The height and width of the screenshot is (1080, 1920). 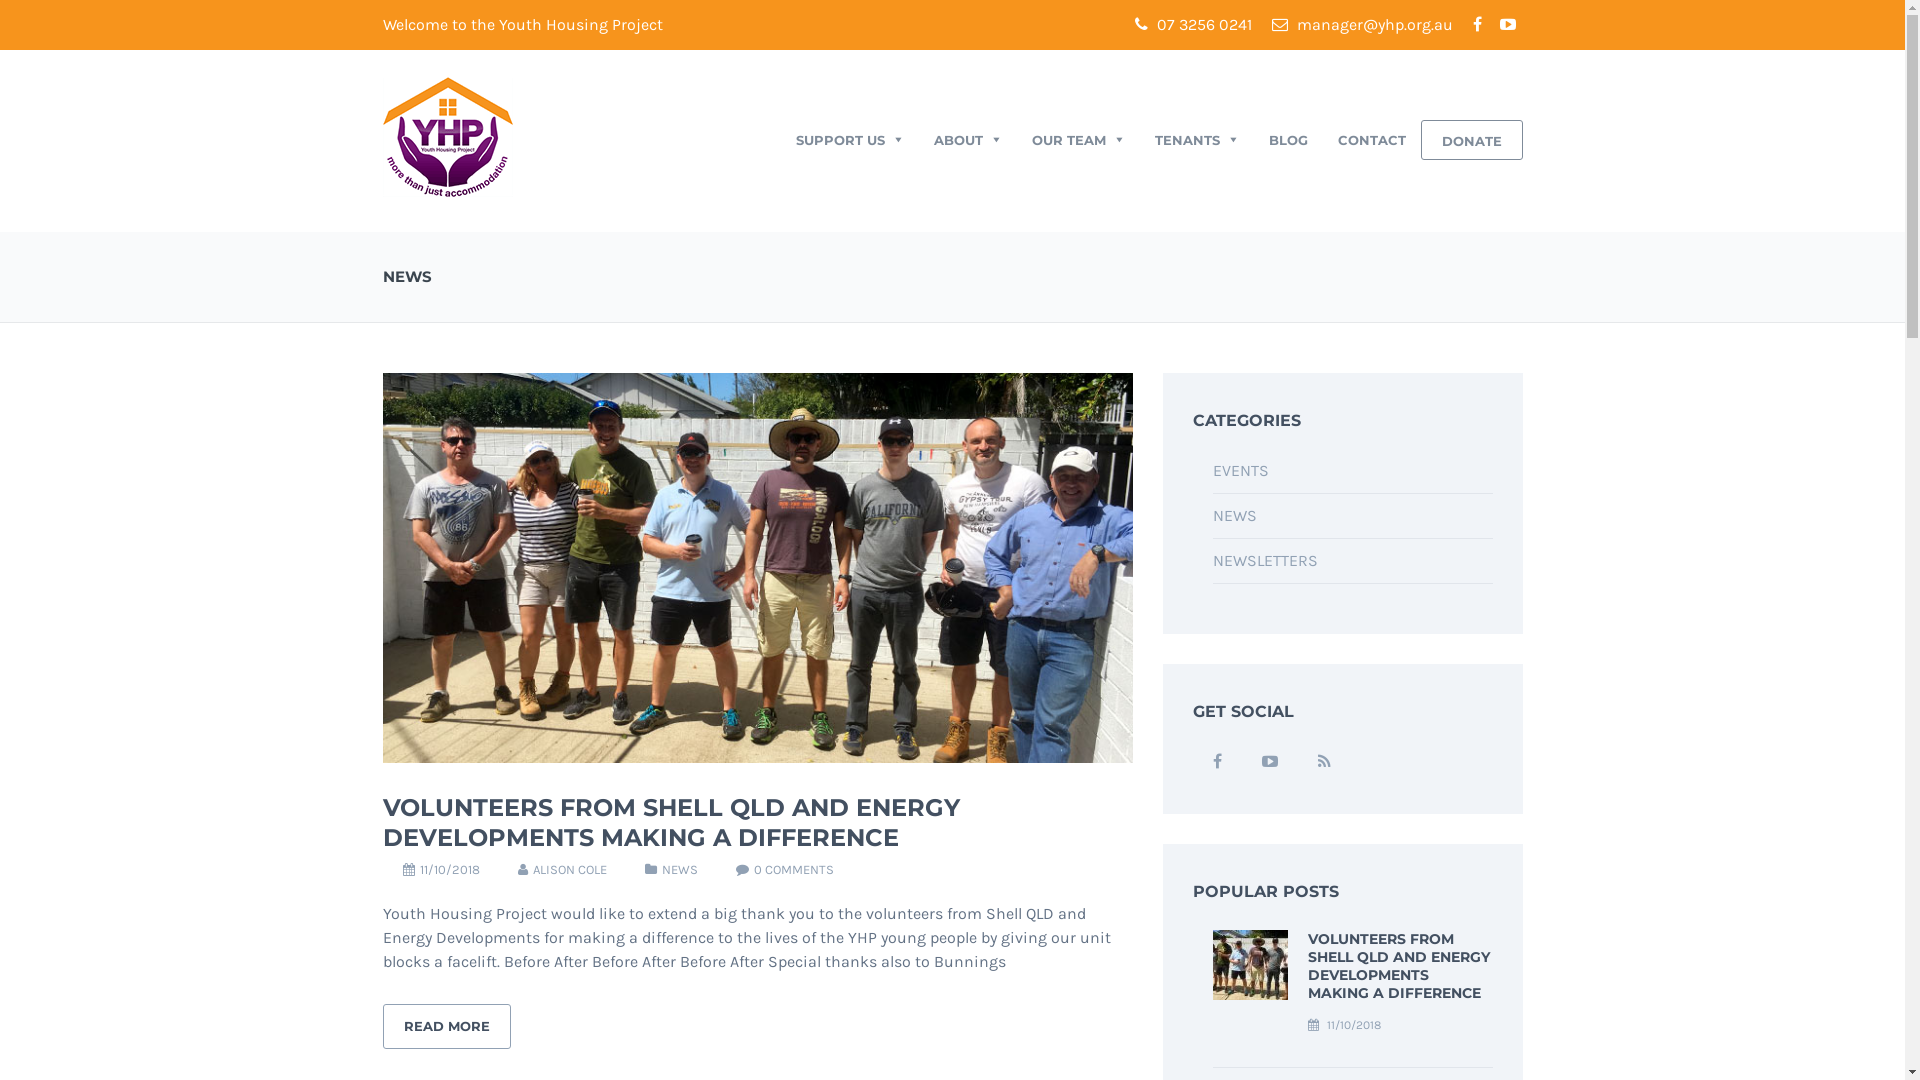 I want to click on OUR TEAM, so click(x=1078, y=140).